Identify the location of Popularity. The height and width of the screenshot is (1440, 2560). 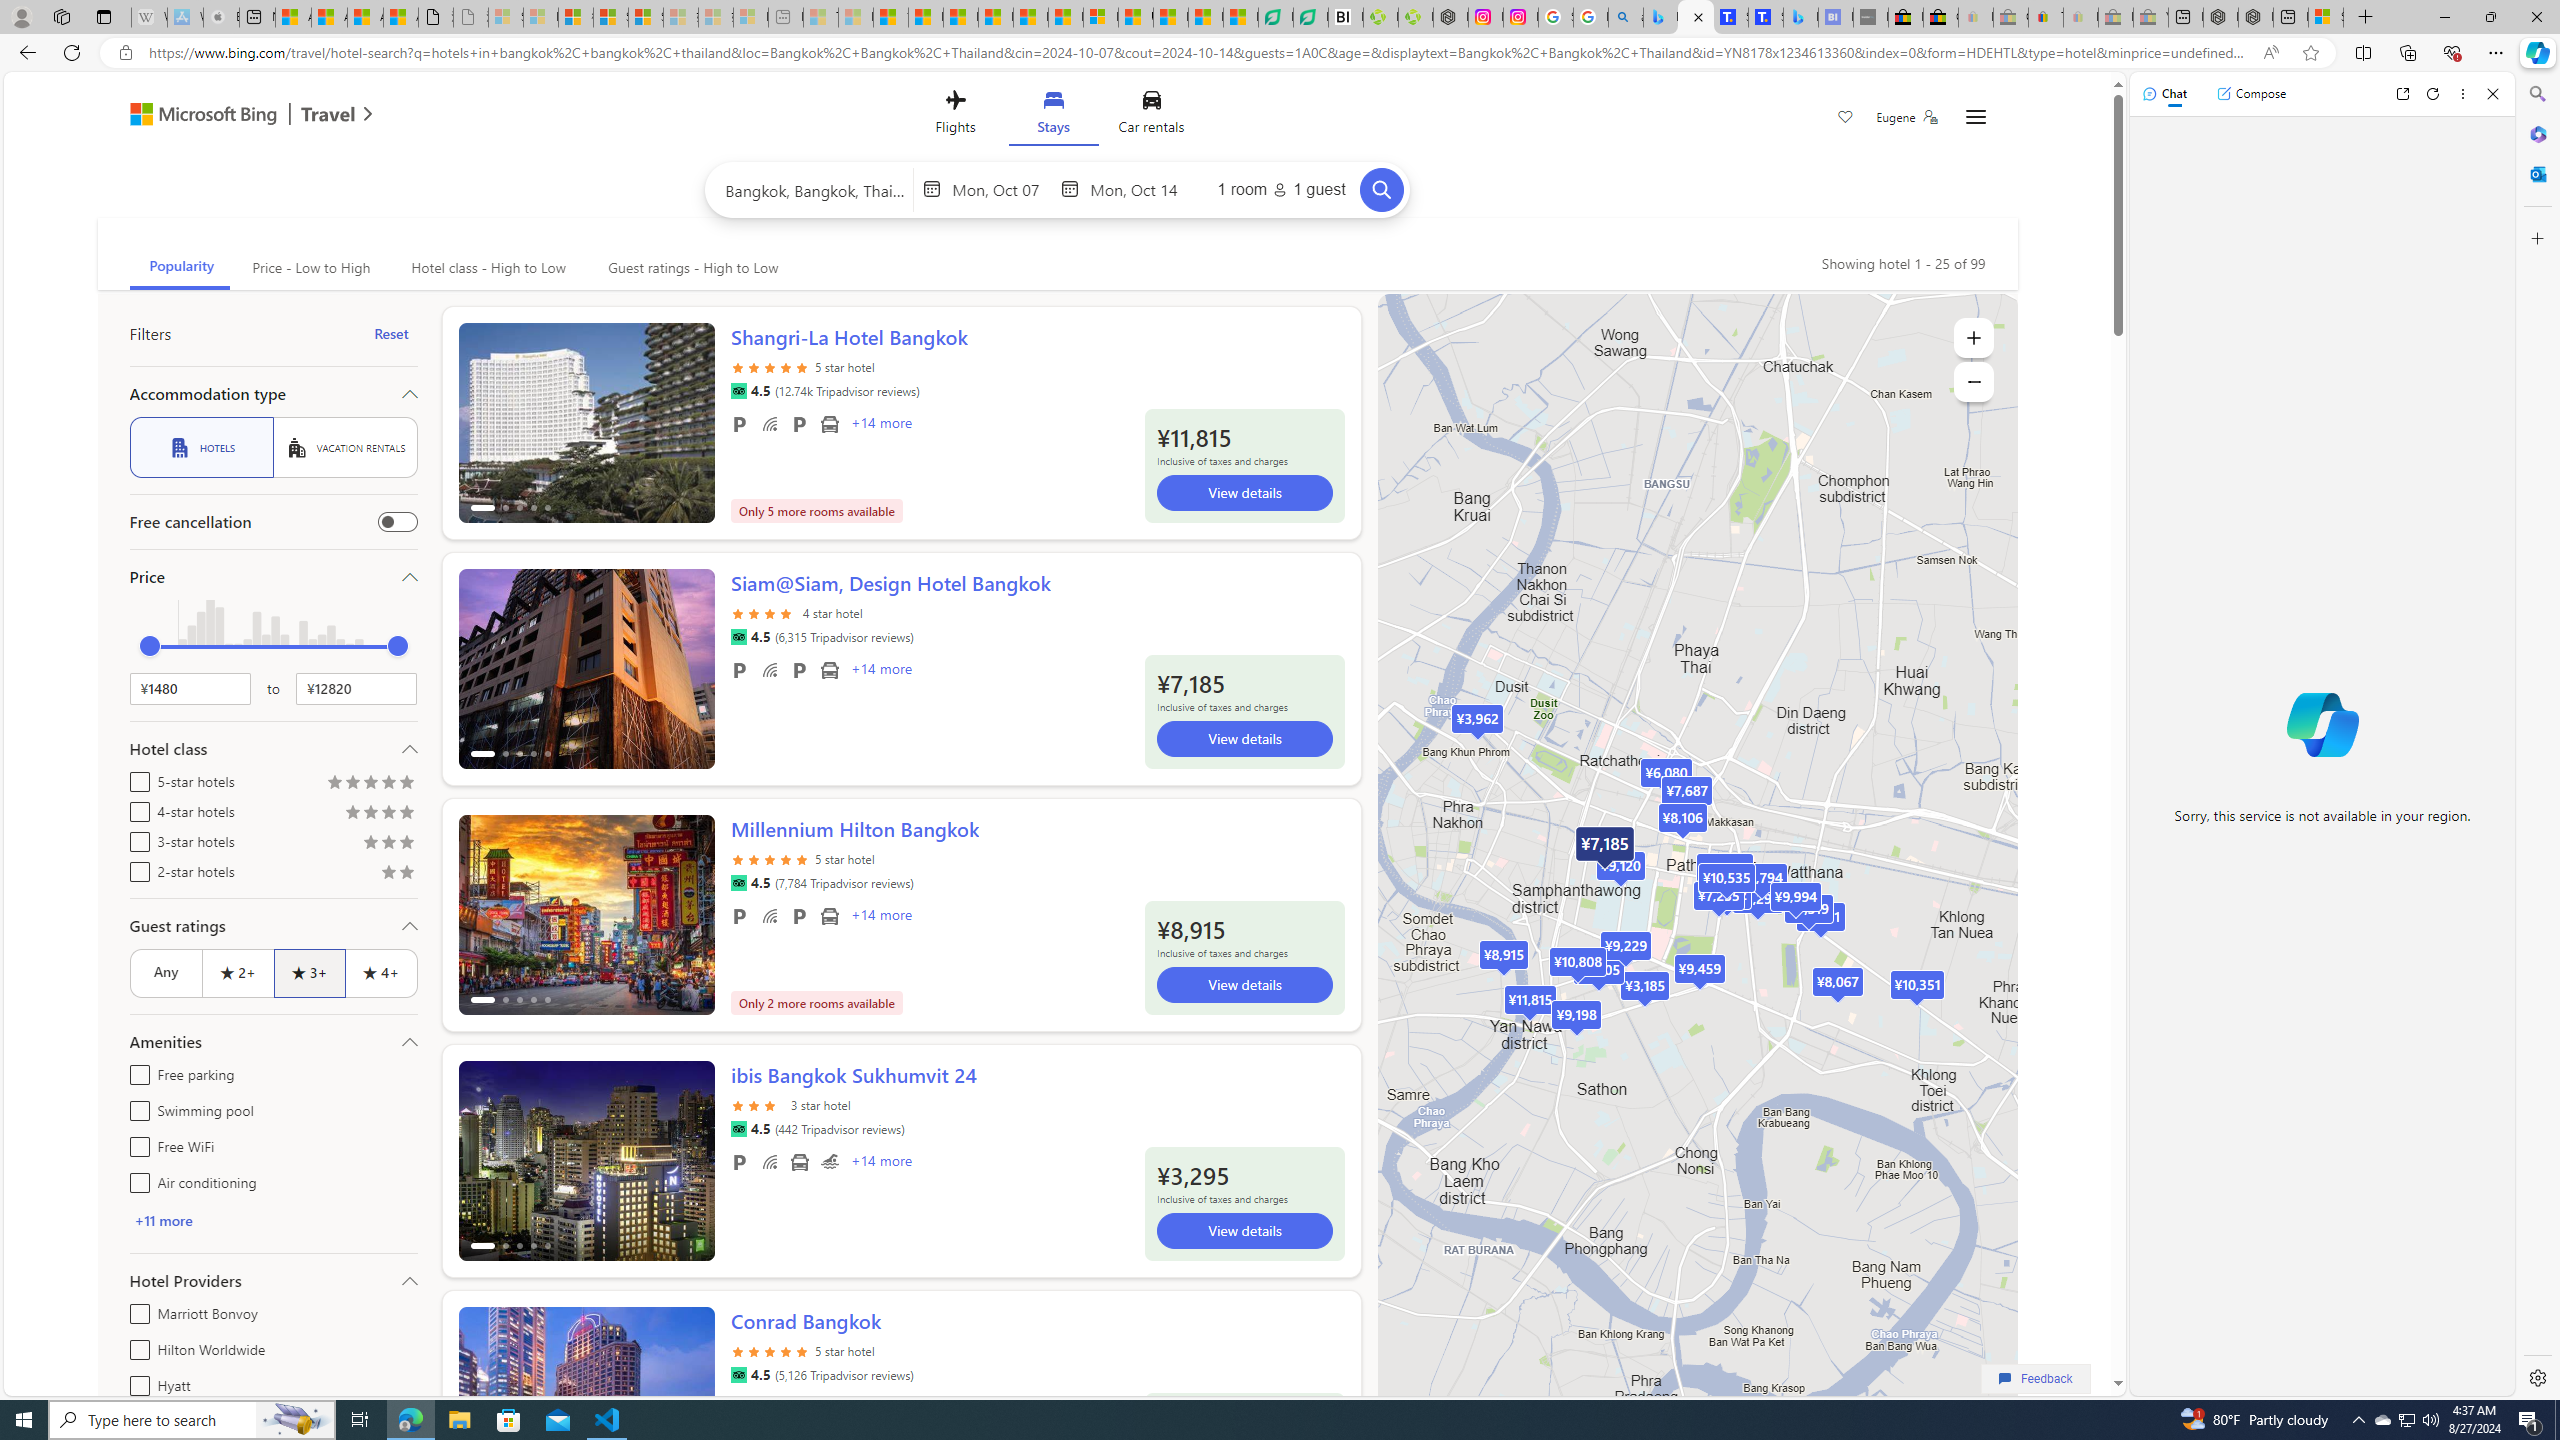
(179, 268).